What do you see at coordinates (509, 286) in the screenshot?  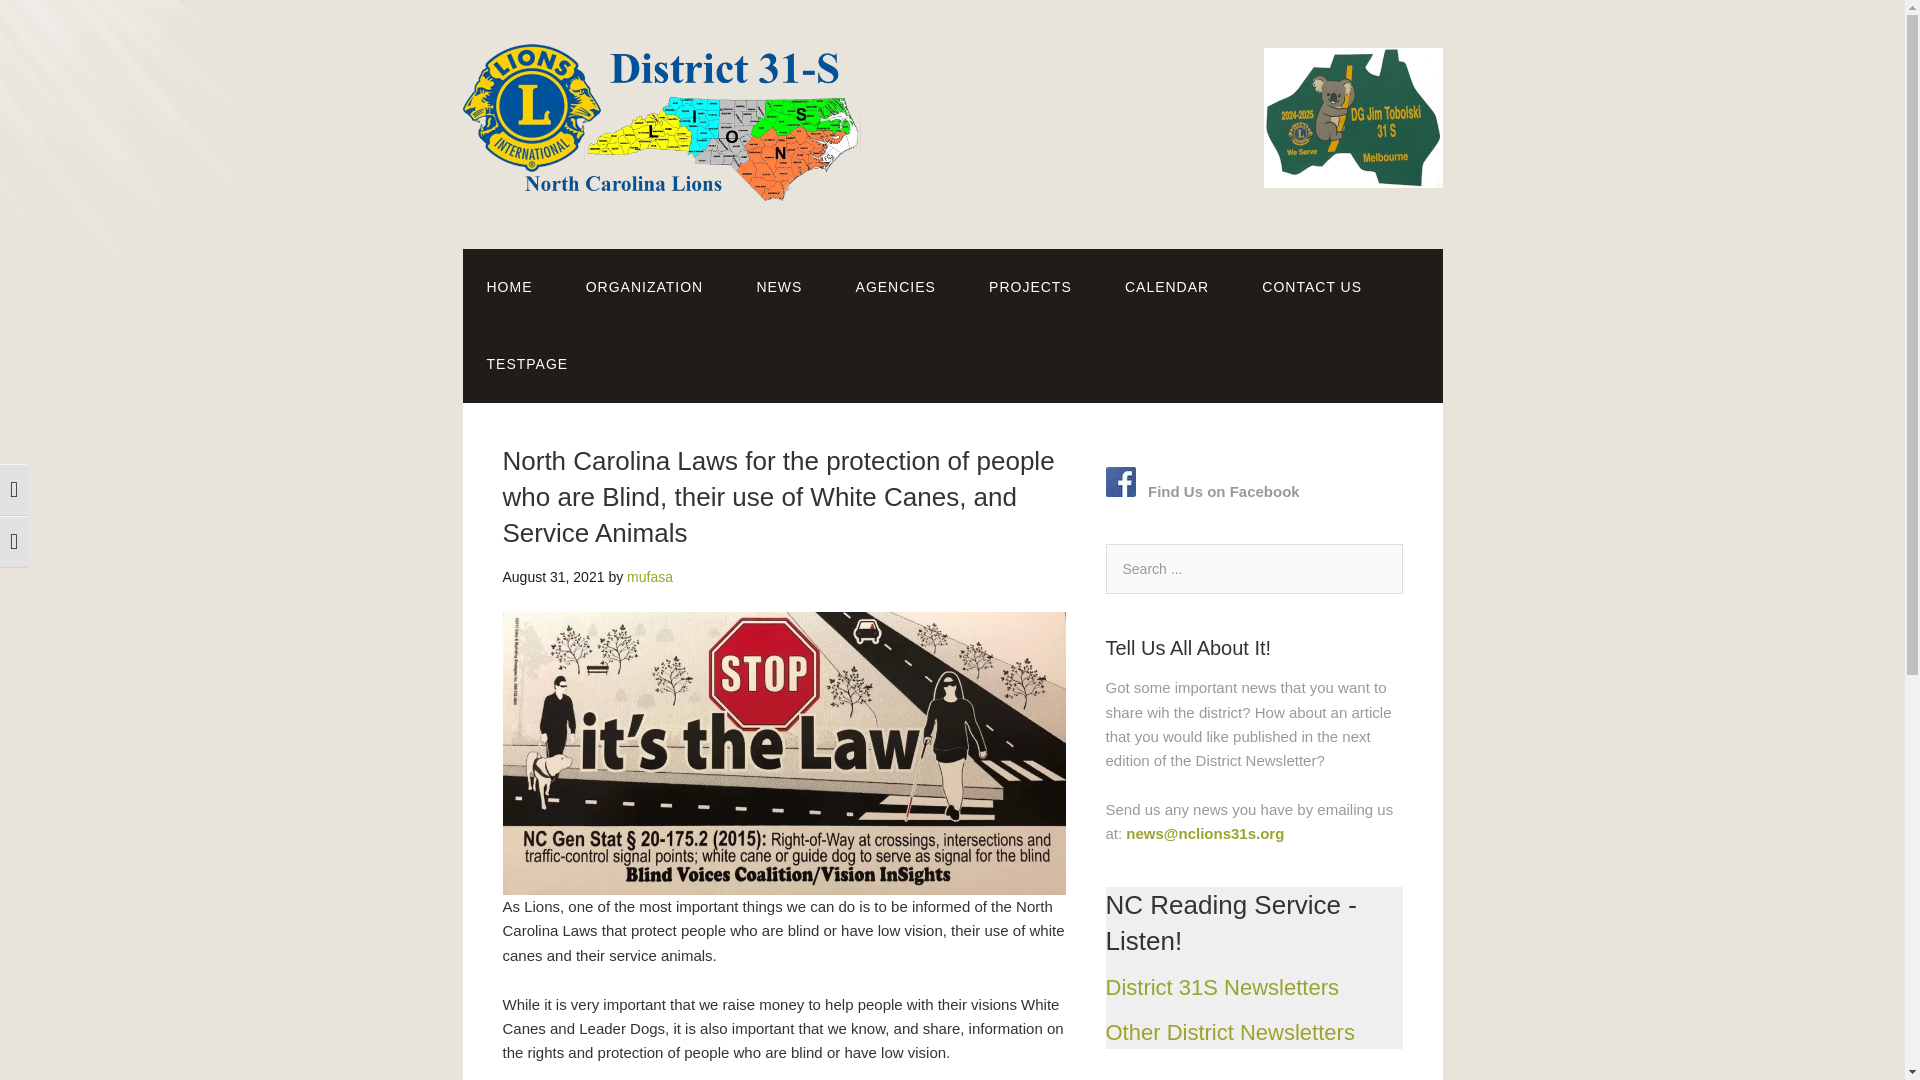 I see `HOME` at bounding box center [509, 286].